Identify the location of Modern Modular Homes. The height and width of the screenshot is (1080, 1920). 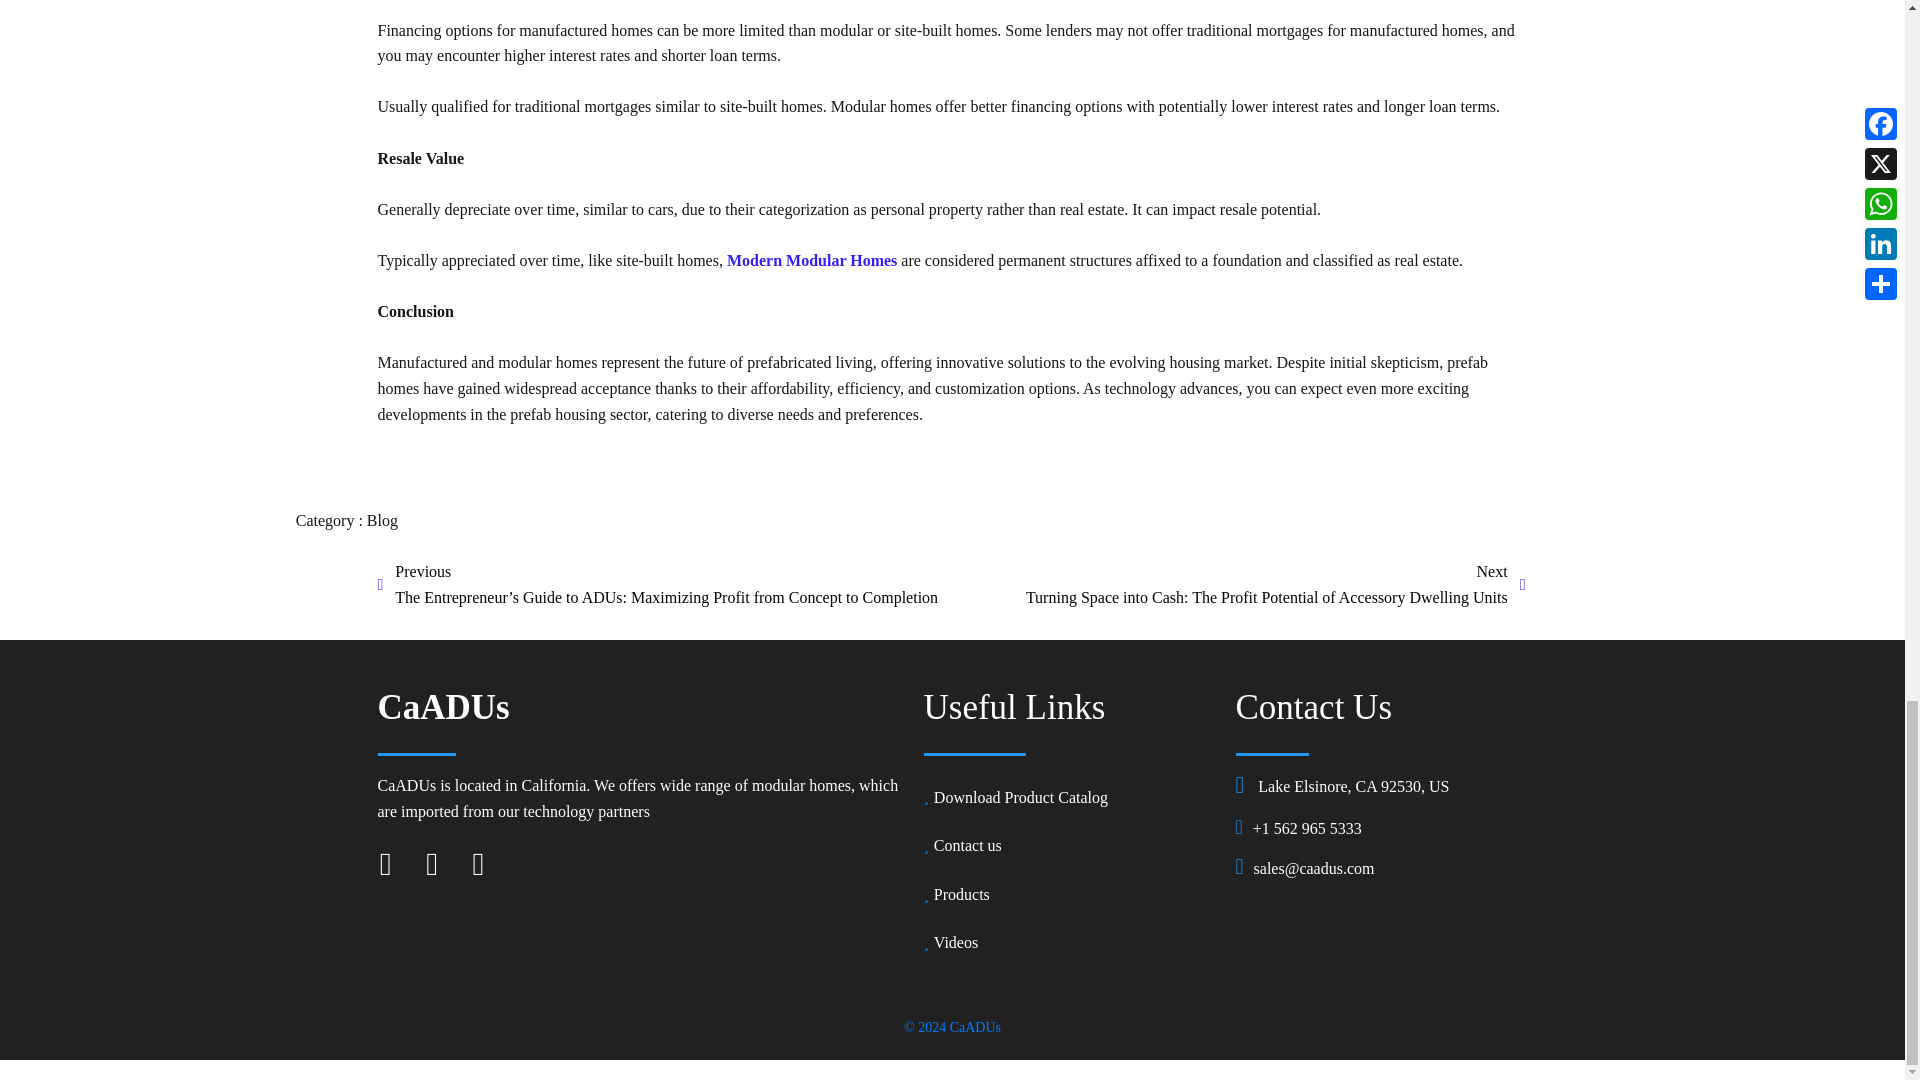
(812, 260).